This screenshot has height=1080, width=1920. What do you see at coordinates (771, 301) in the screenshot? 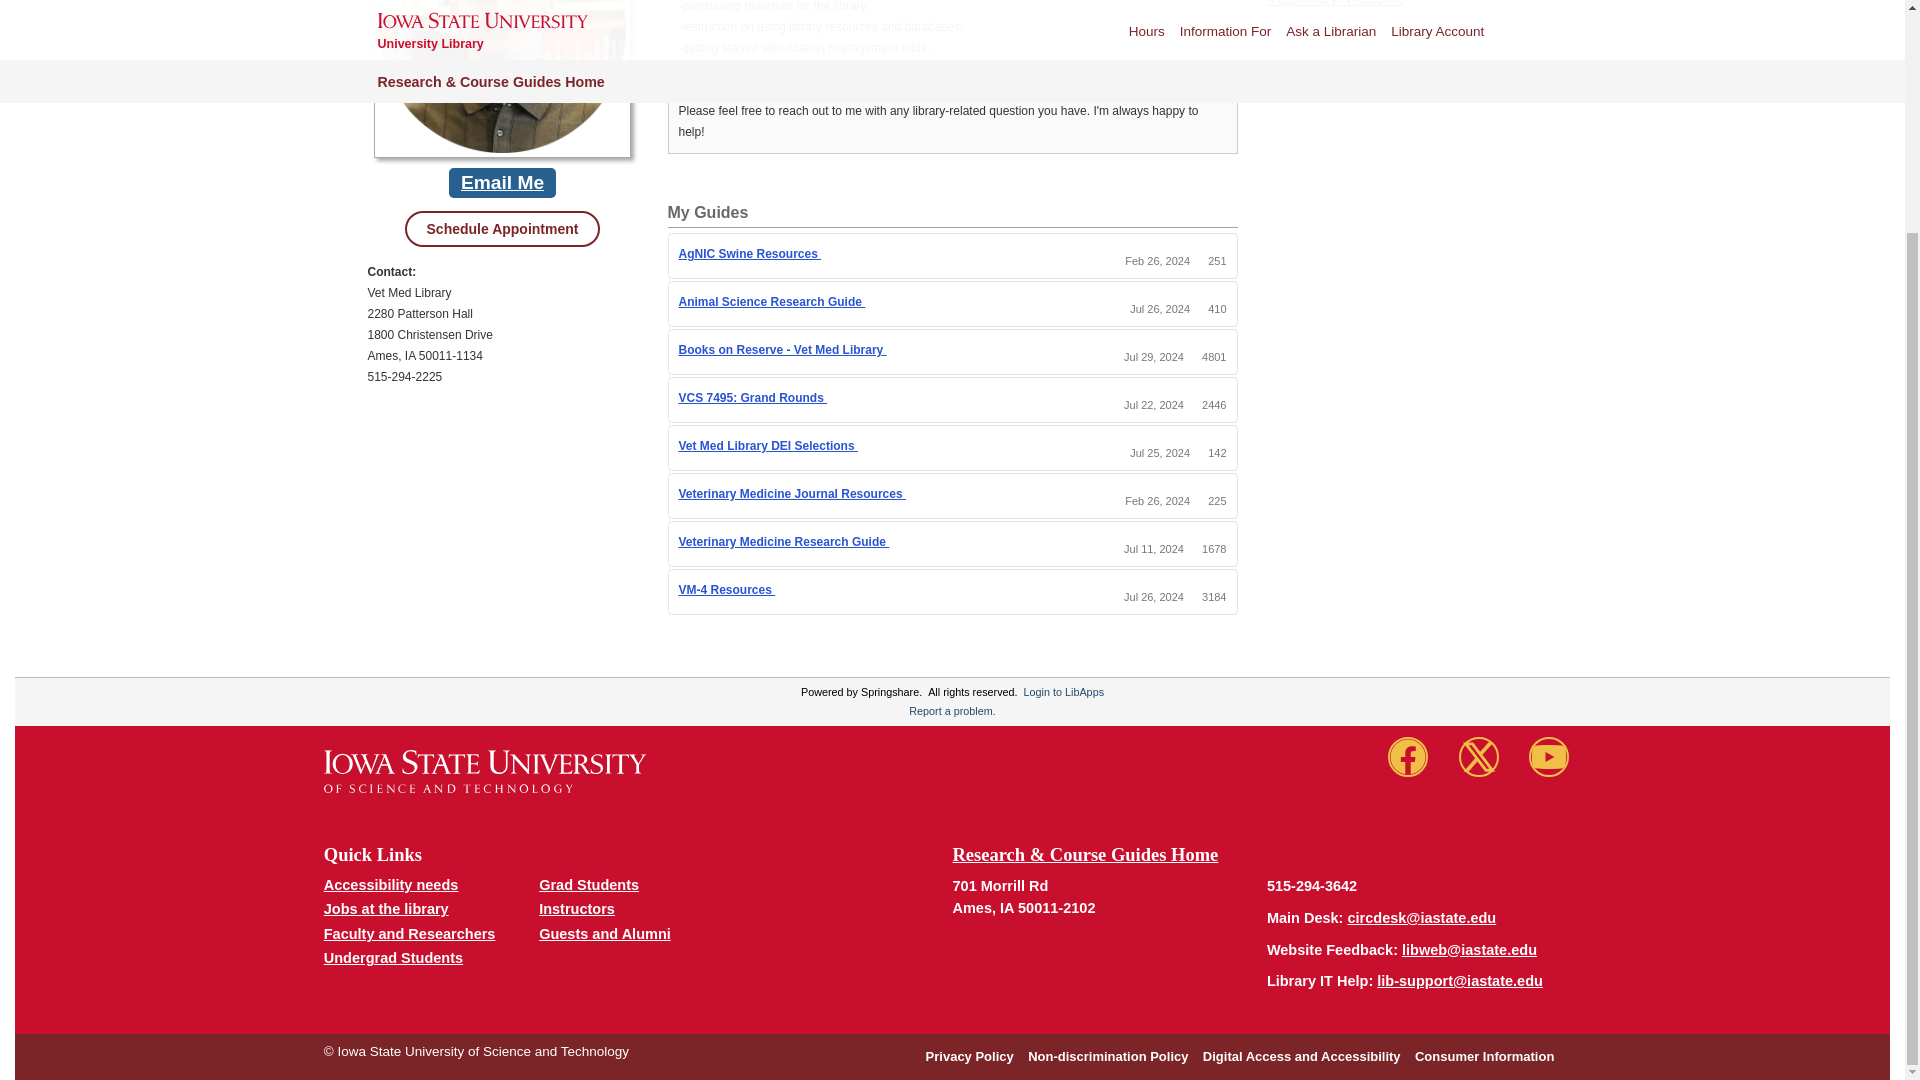
I see `Animal Science Research Guide` at bounding box center [771, 301].